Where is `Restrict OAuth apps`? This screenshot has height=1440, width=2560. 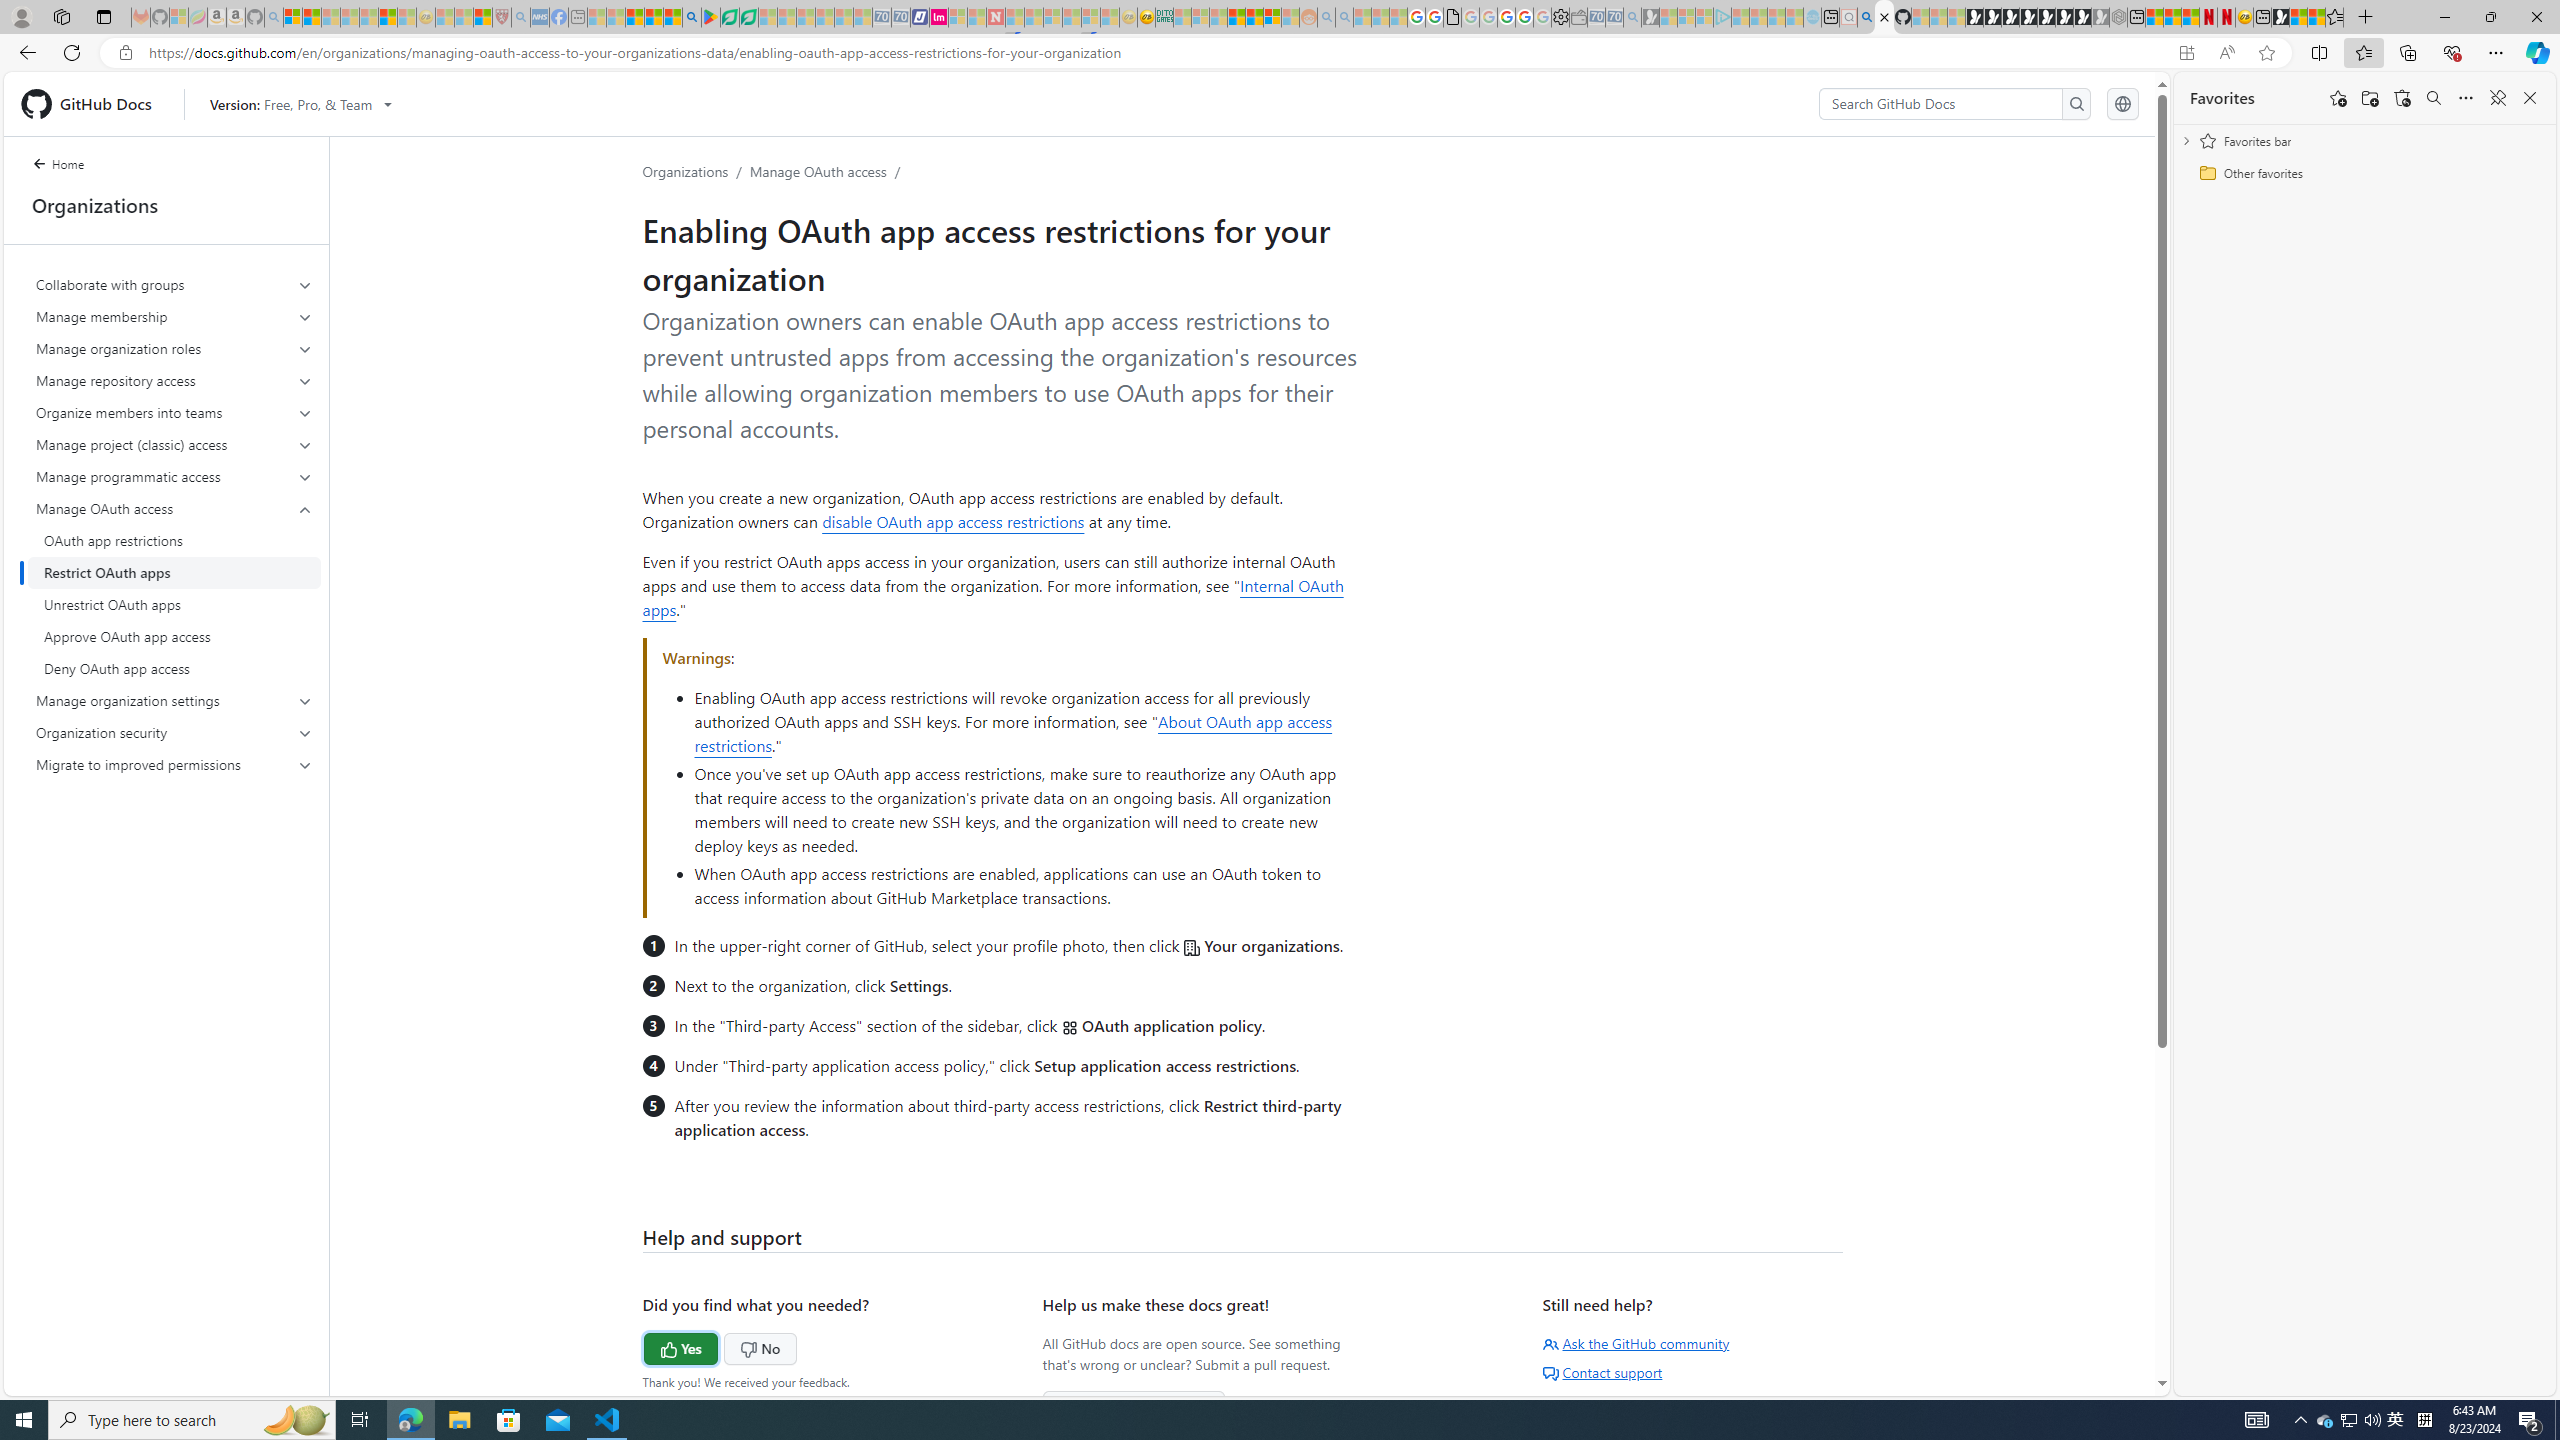
Restrict OAuth apps is located at coordinates (174, 572).